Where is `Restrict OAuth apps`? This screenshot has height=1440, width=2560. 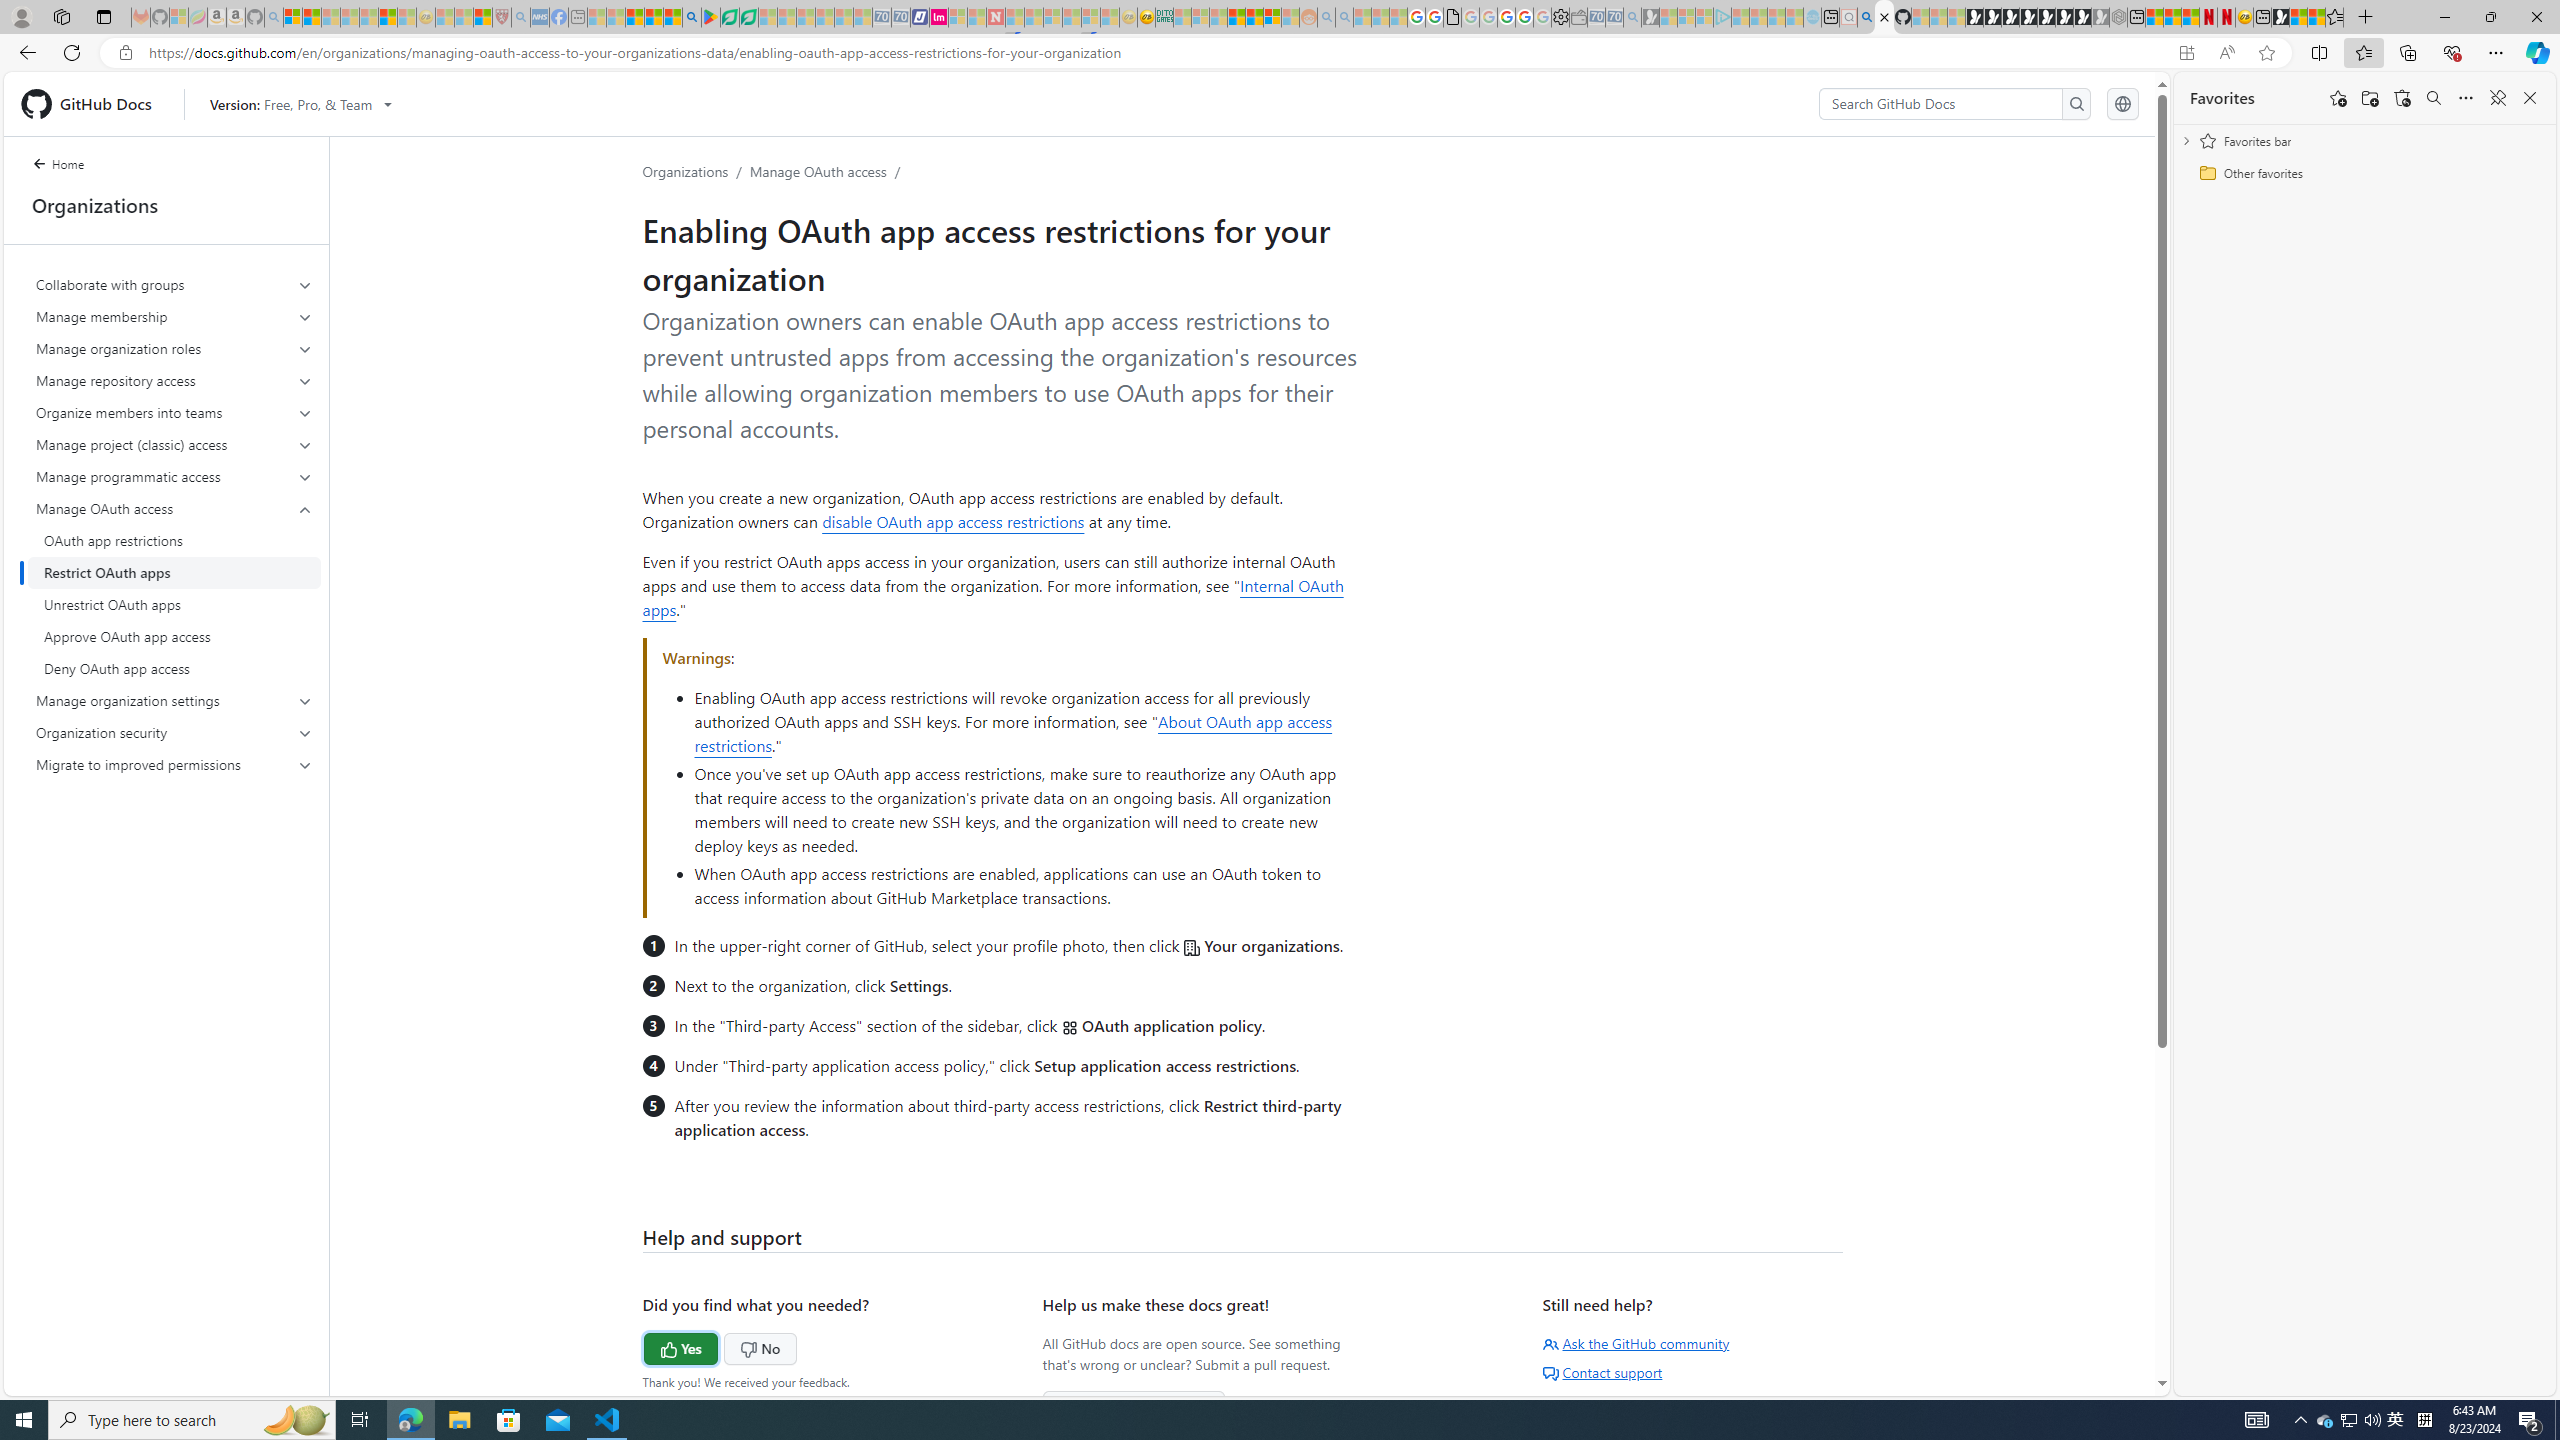
Restrict OAuth apps is located at coordinates (174, 572).